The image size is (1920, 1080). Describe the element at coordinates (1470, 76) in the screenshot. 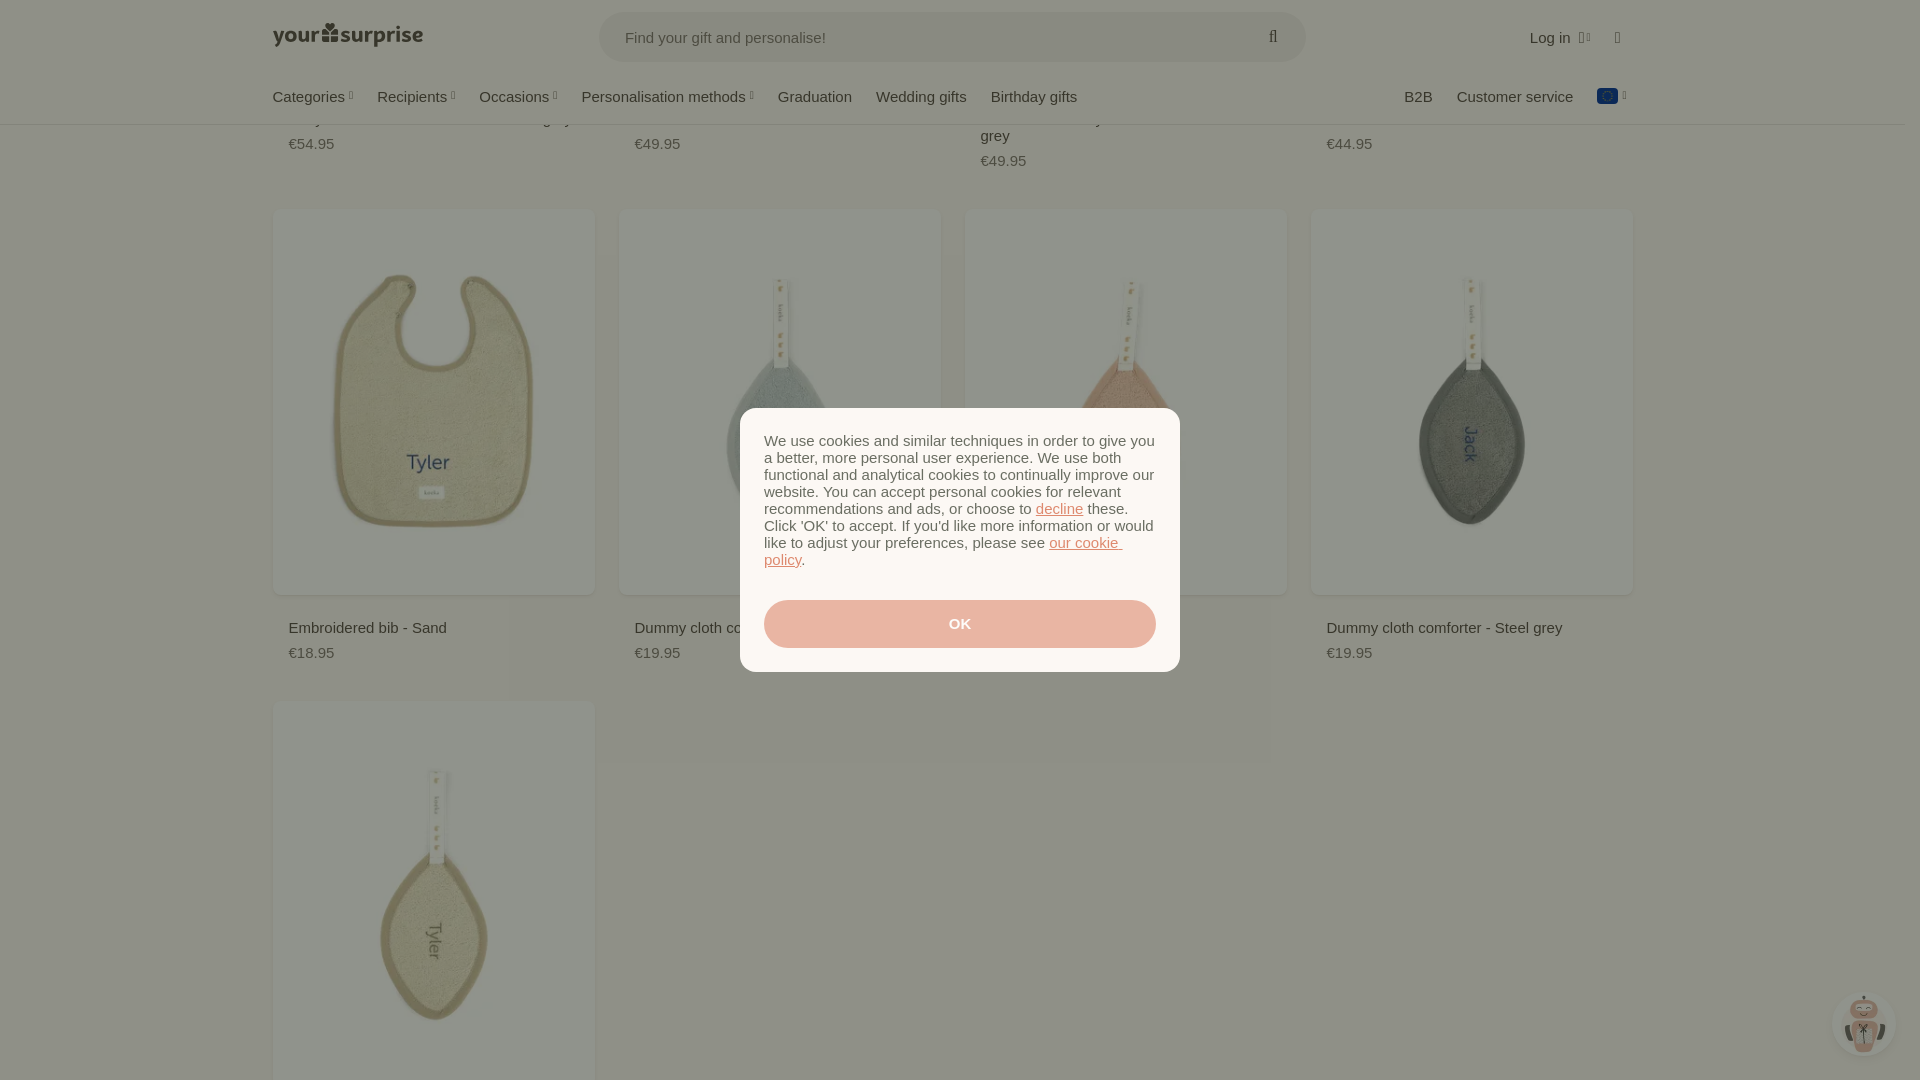

I see `Embroidered bassinet sheet - Ruffle` at that location.